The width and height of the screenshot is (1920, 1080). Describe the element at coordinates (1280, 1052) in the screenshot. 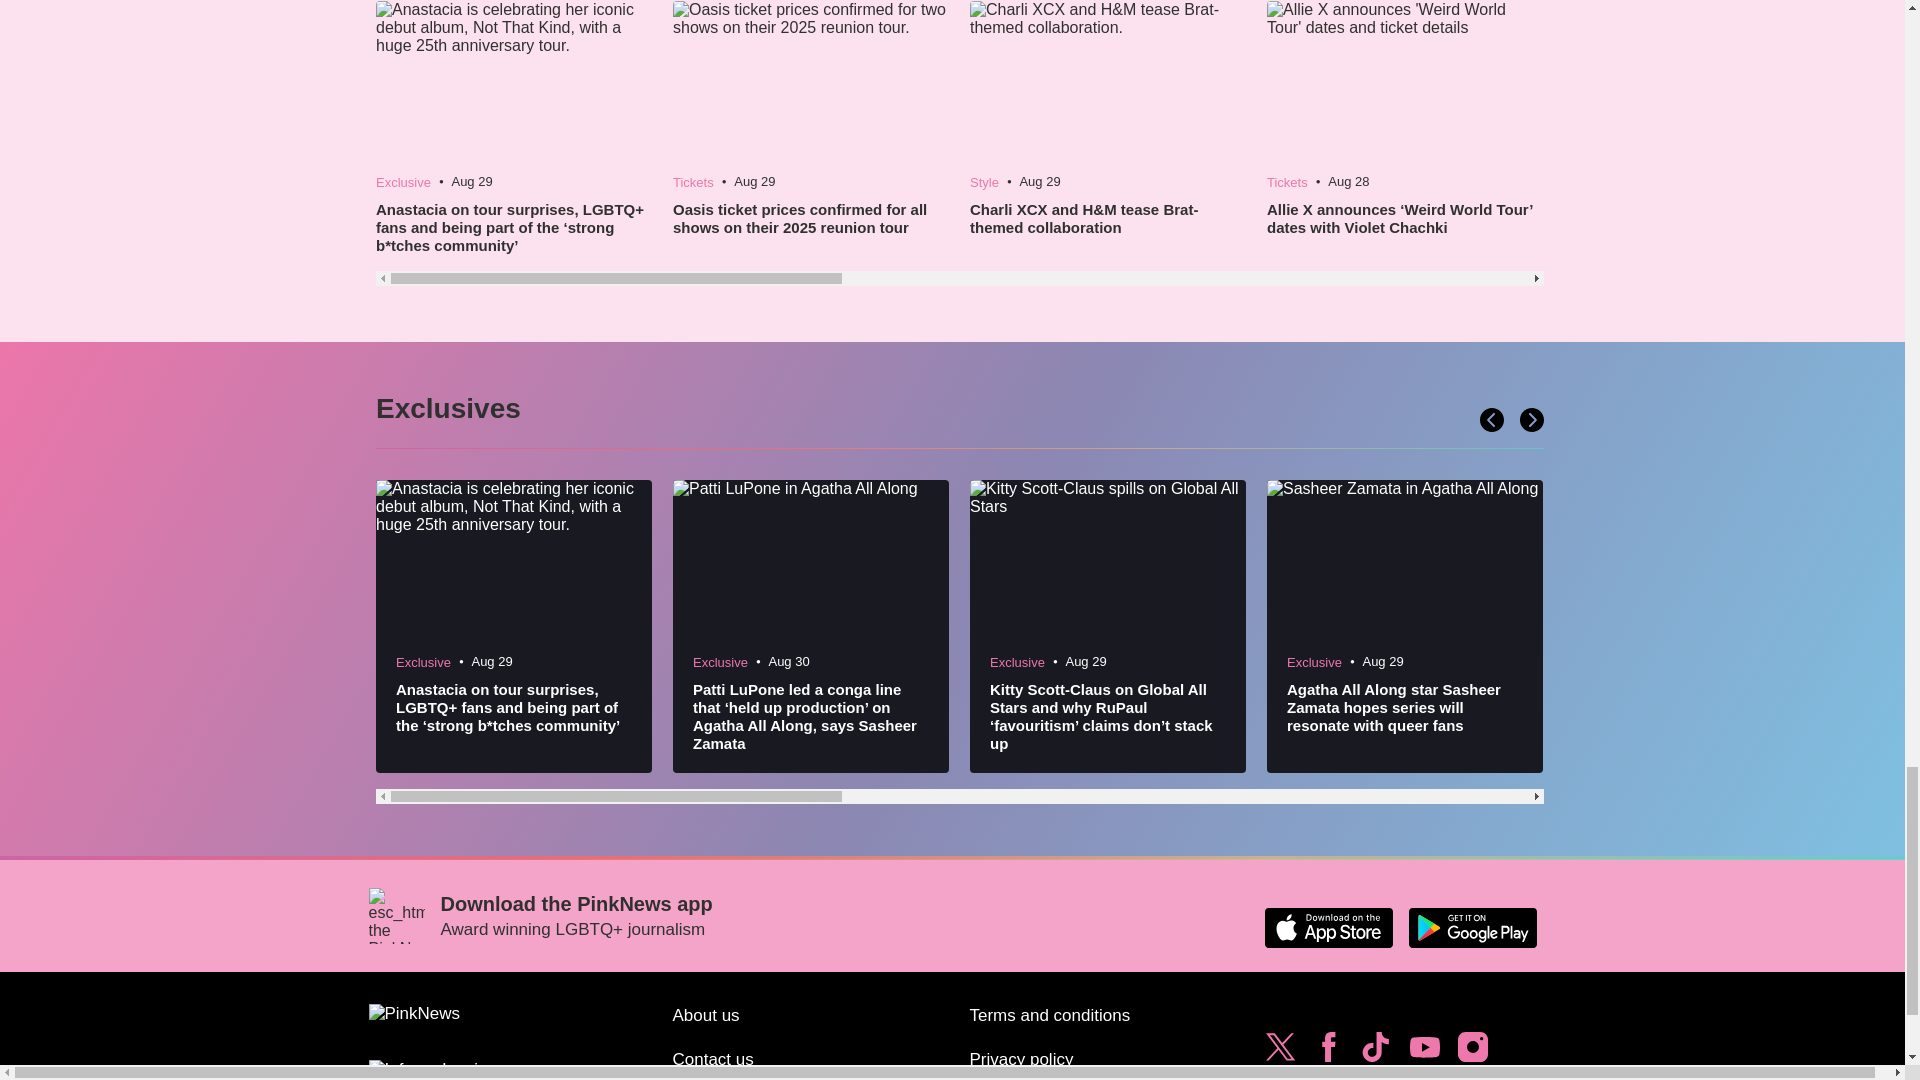

I see `Follow PinkNews on Twitter` at that location.